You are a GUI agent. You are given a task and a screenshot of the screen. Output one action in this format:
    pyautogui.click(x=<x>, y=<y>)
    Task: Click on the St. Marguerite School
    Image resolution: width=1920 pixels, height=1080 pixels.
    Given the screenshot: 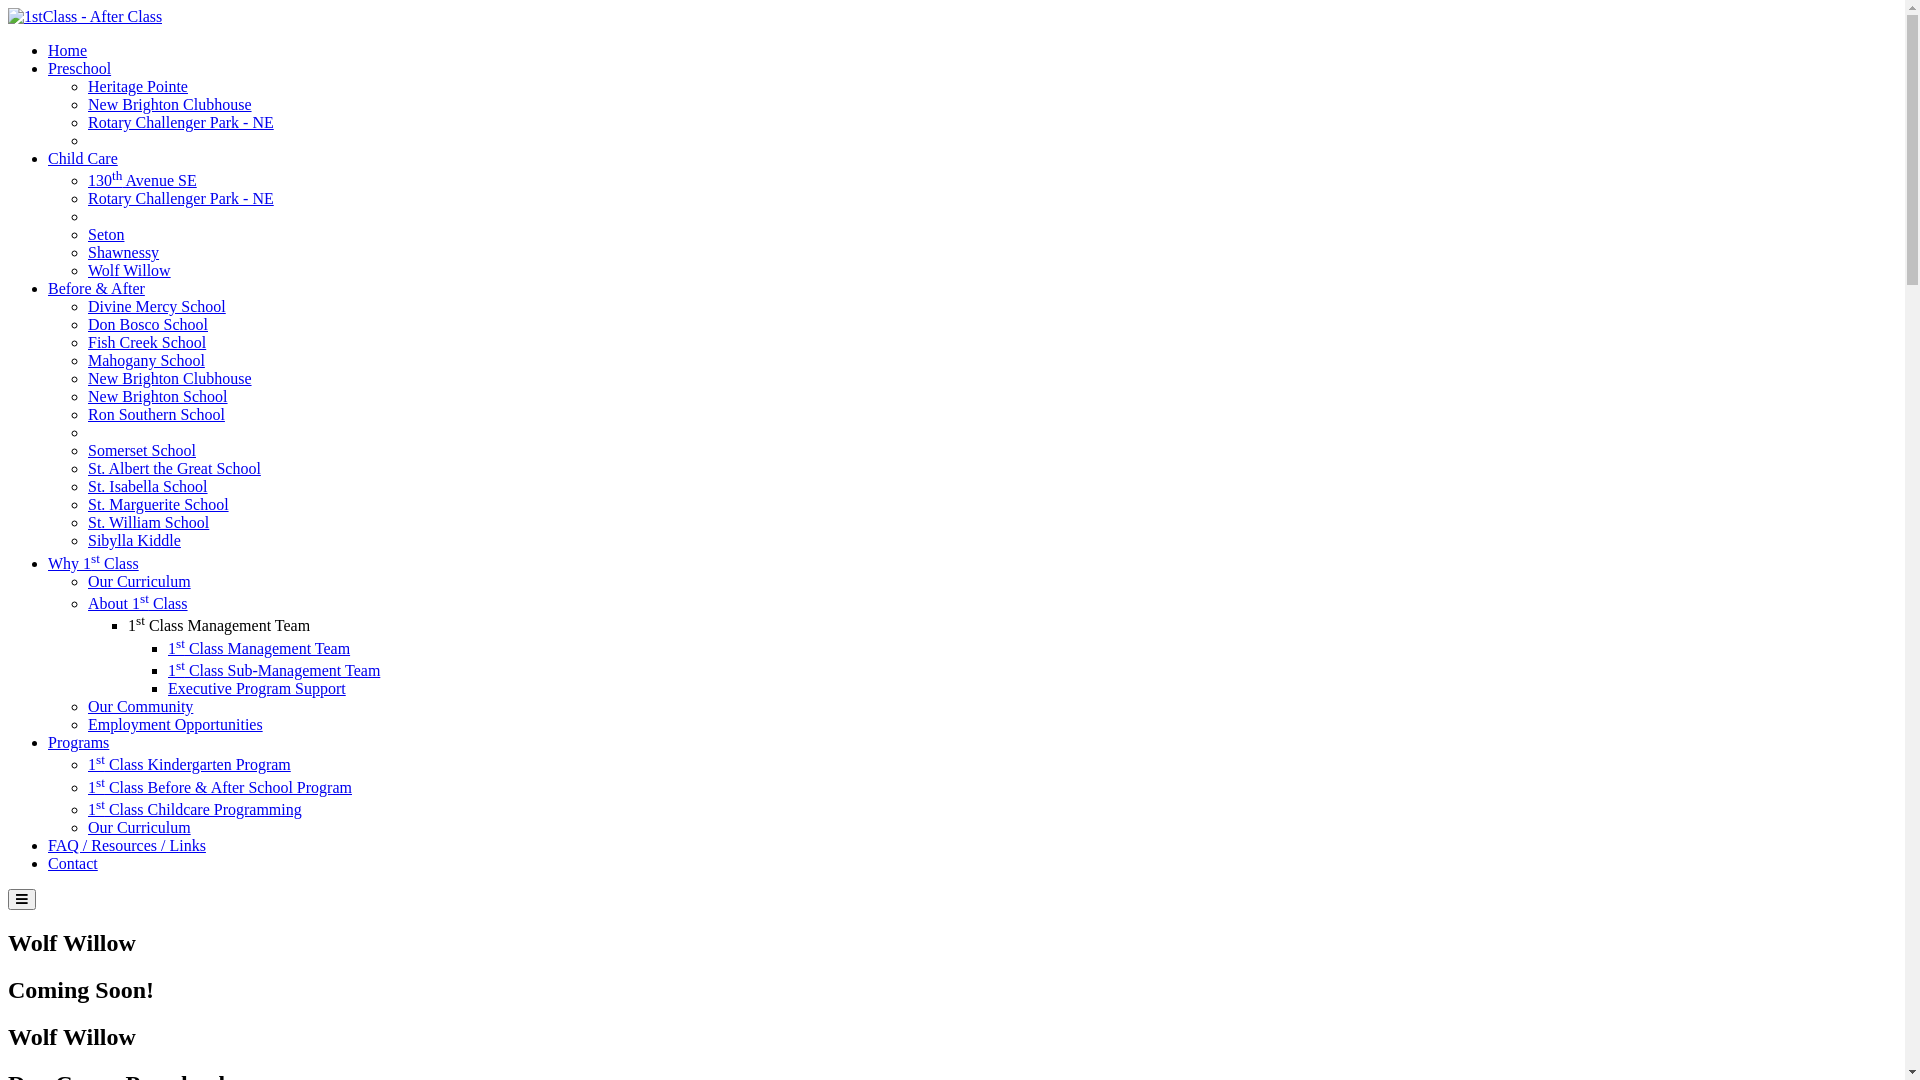 What is the action you would take?
    pyautogui.click(x=158, y=504)
    